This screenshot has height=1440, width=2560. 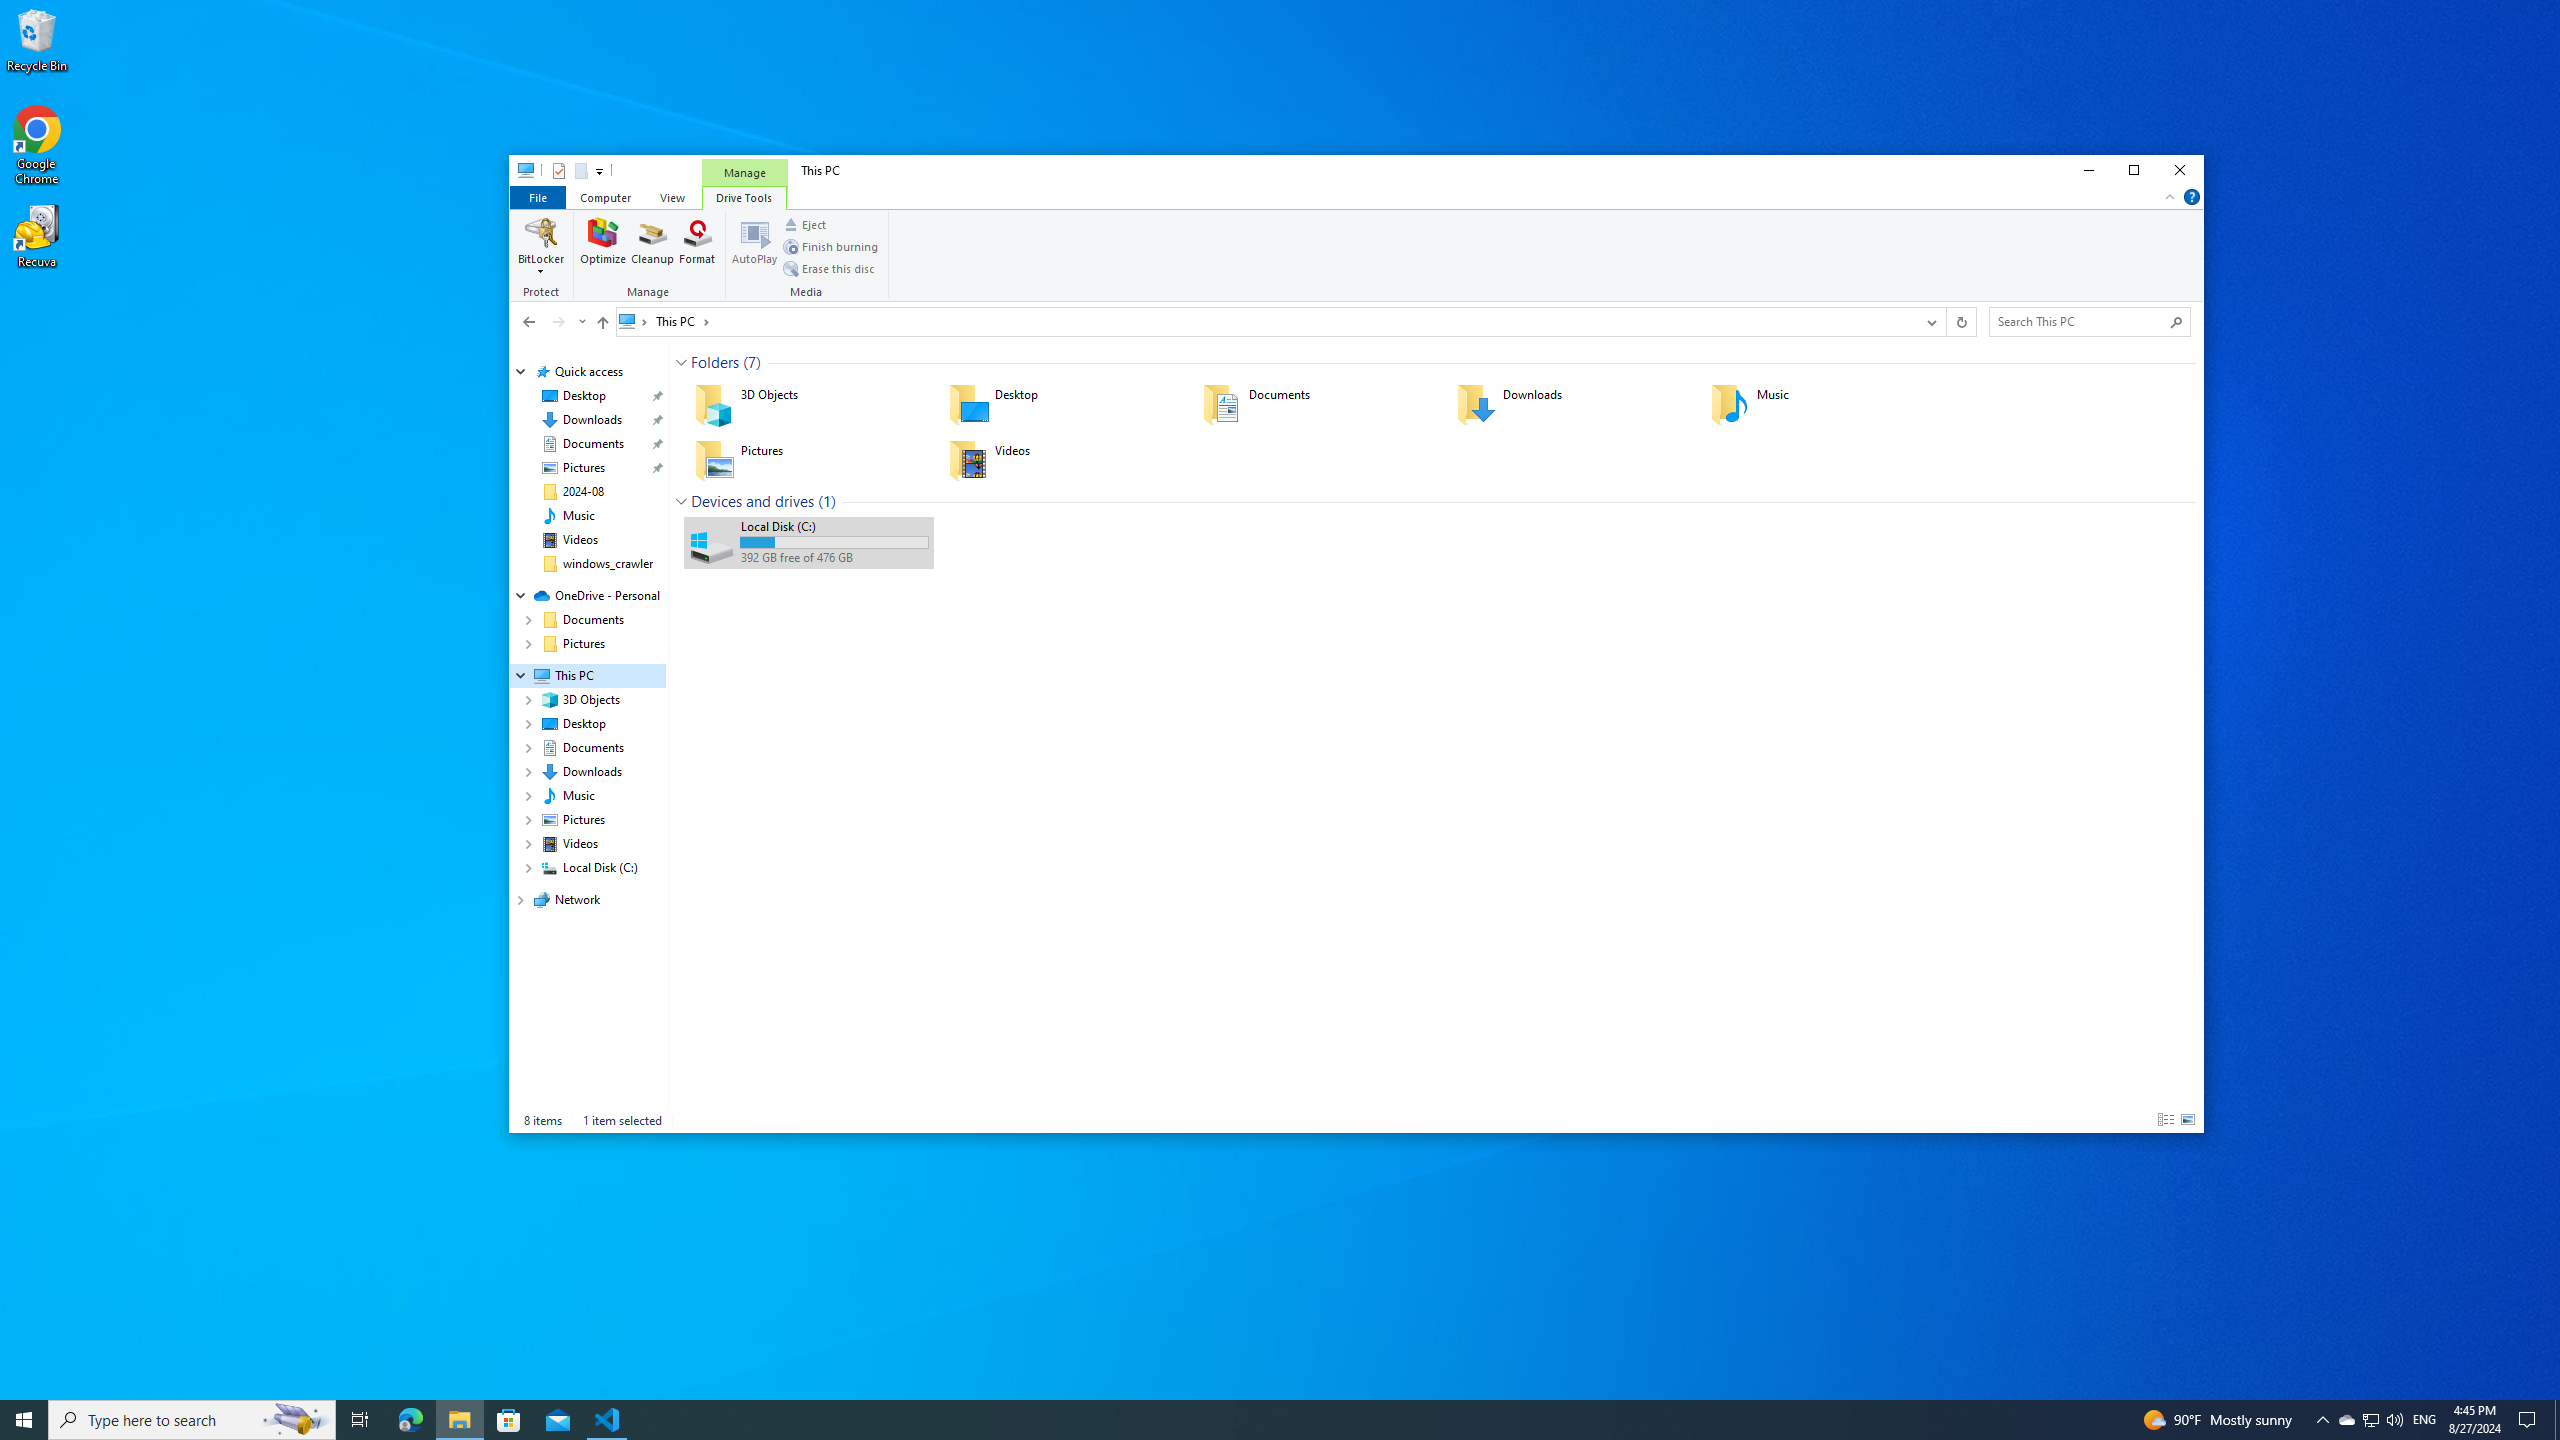 I want to click on Q2790: 100%, so click(x=2394, y=1420).